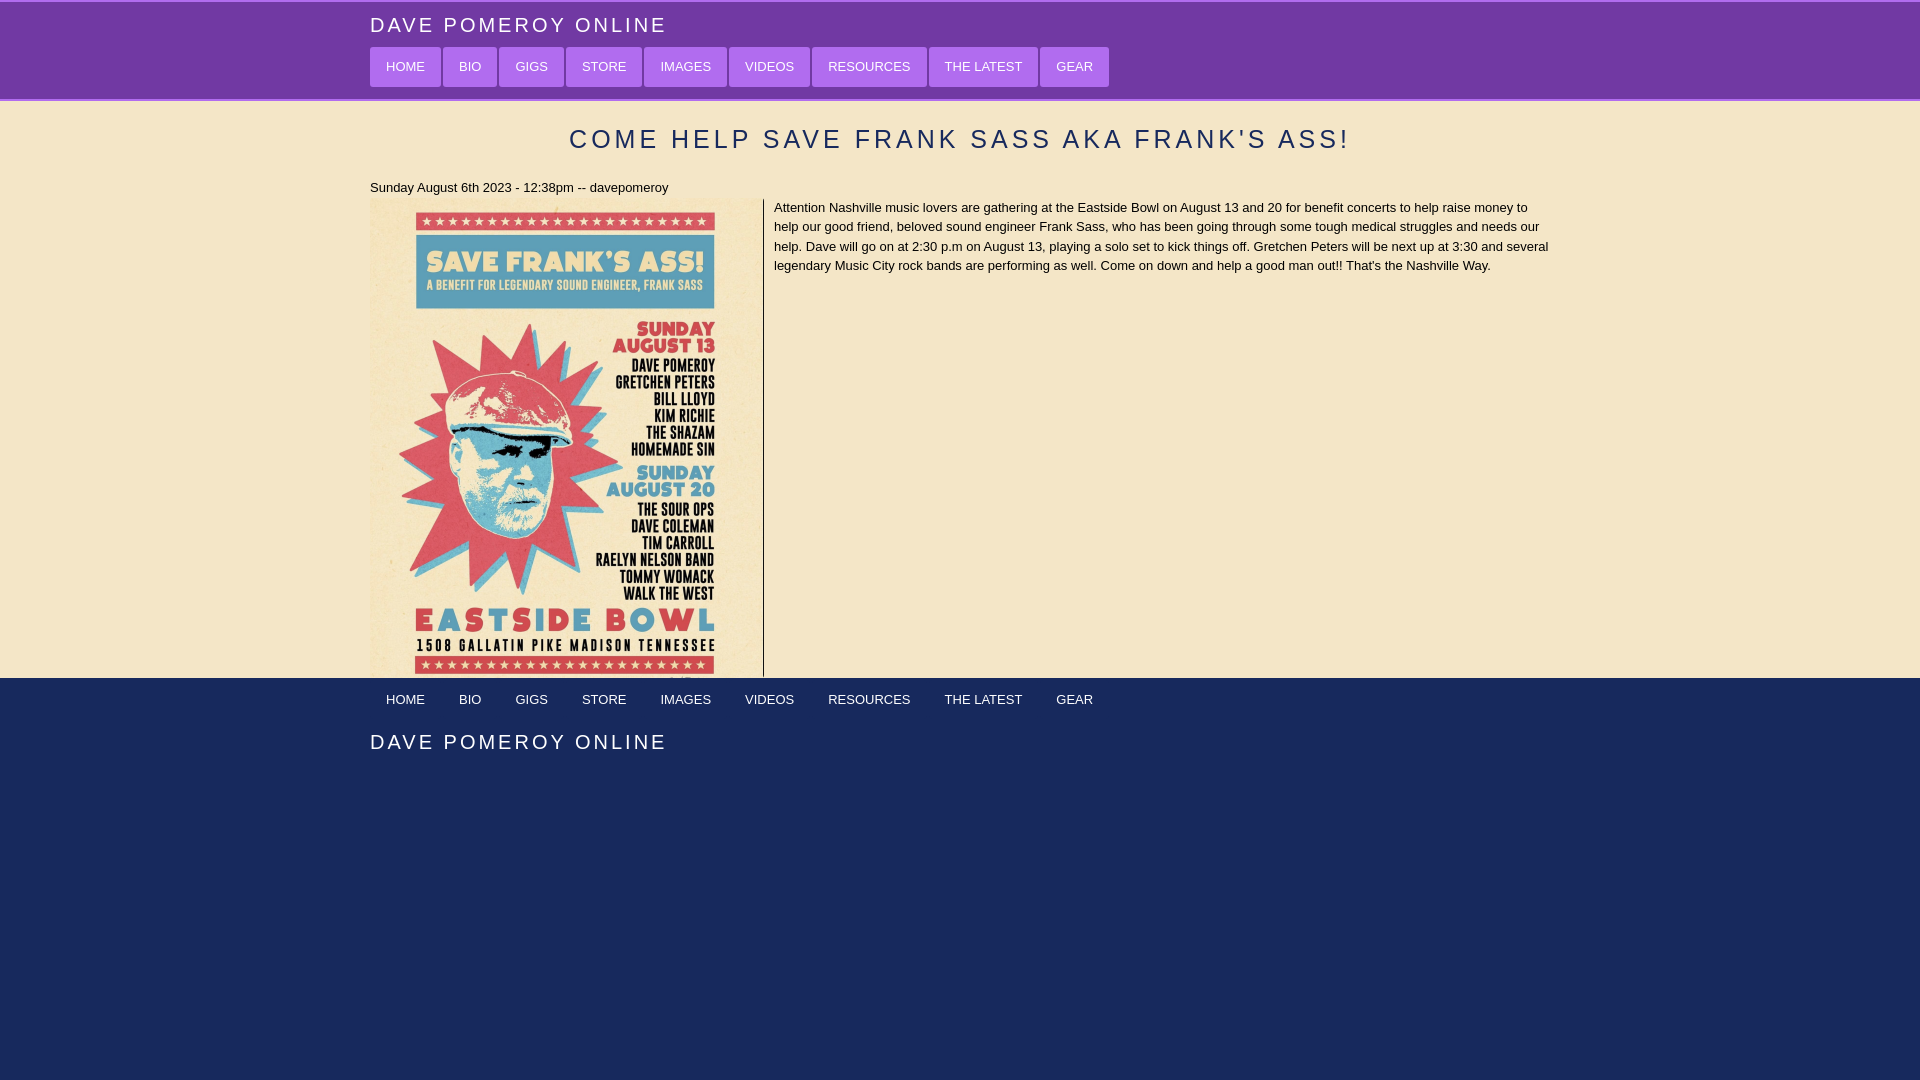 The image size is (1920, 1080). I want to click on THE LATEST, so click(984, 67).